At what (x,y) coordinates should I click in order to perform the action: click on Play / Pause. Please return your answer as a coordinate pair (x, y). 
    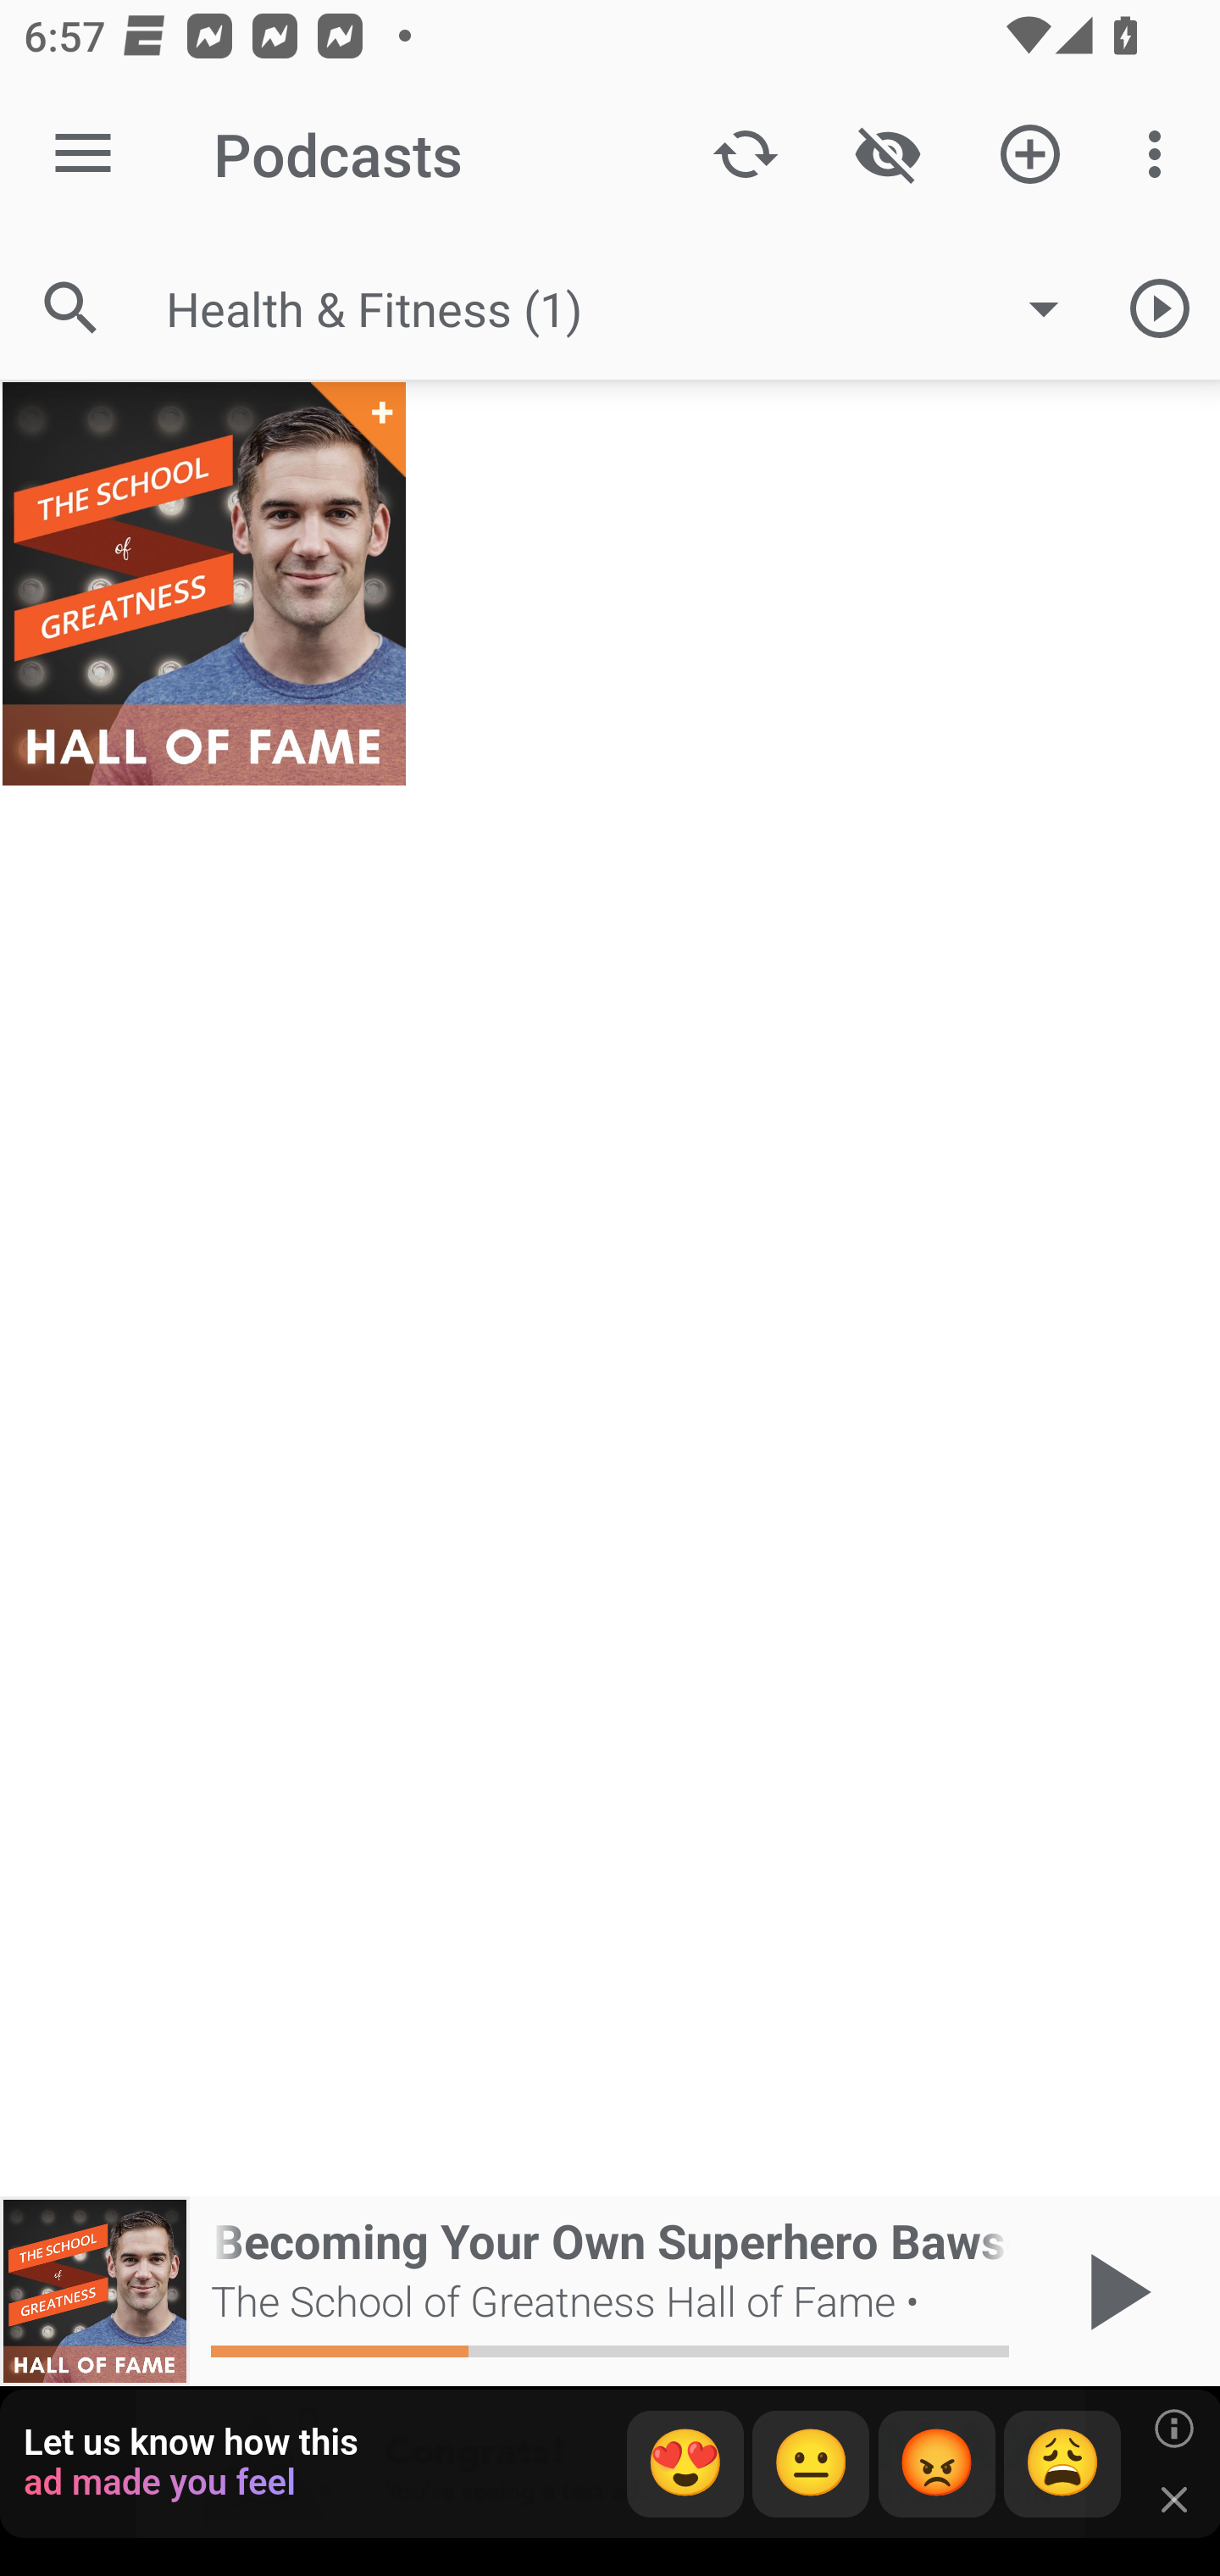
    Looking at the image, I should click on (1113, 2291).